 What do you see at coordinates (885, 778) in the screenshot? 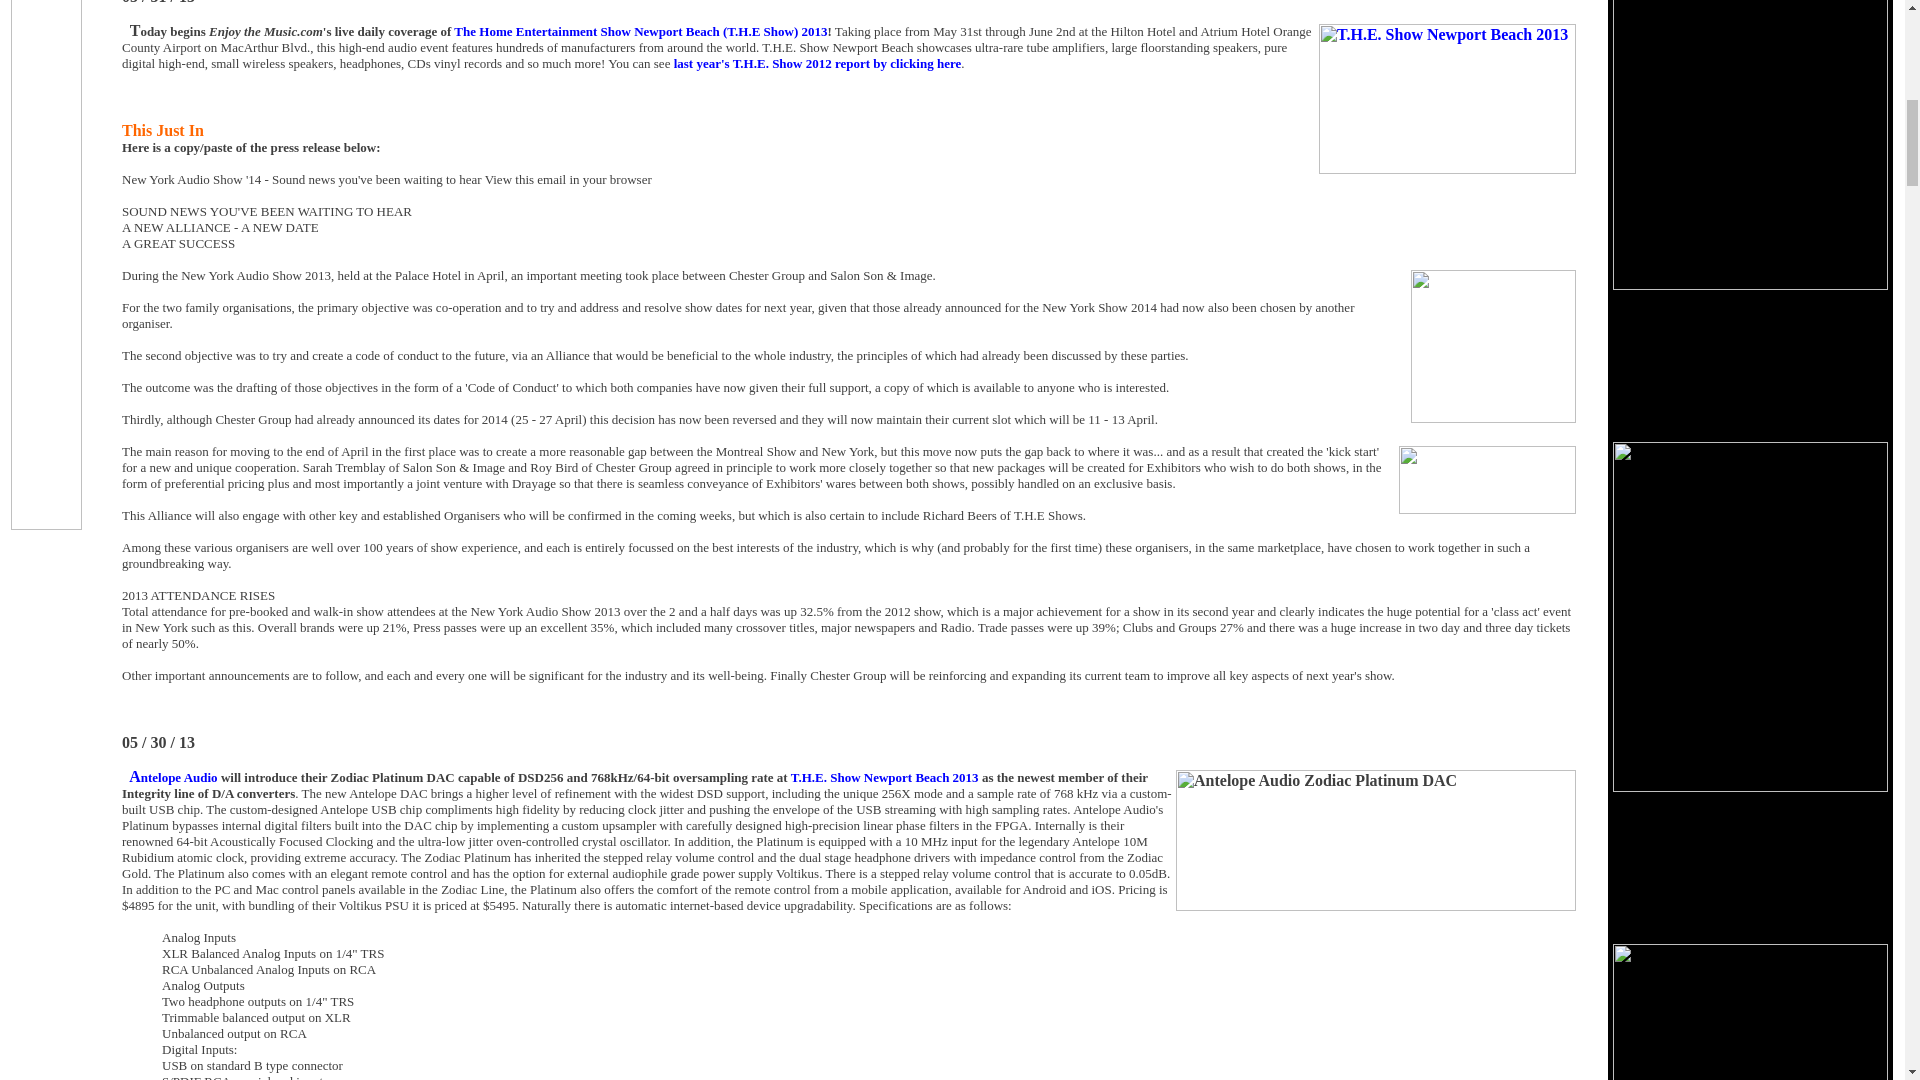
I see `T.H.E. Show Newport Beach 2013` at bounding box center [885, 778].